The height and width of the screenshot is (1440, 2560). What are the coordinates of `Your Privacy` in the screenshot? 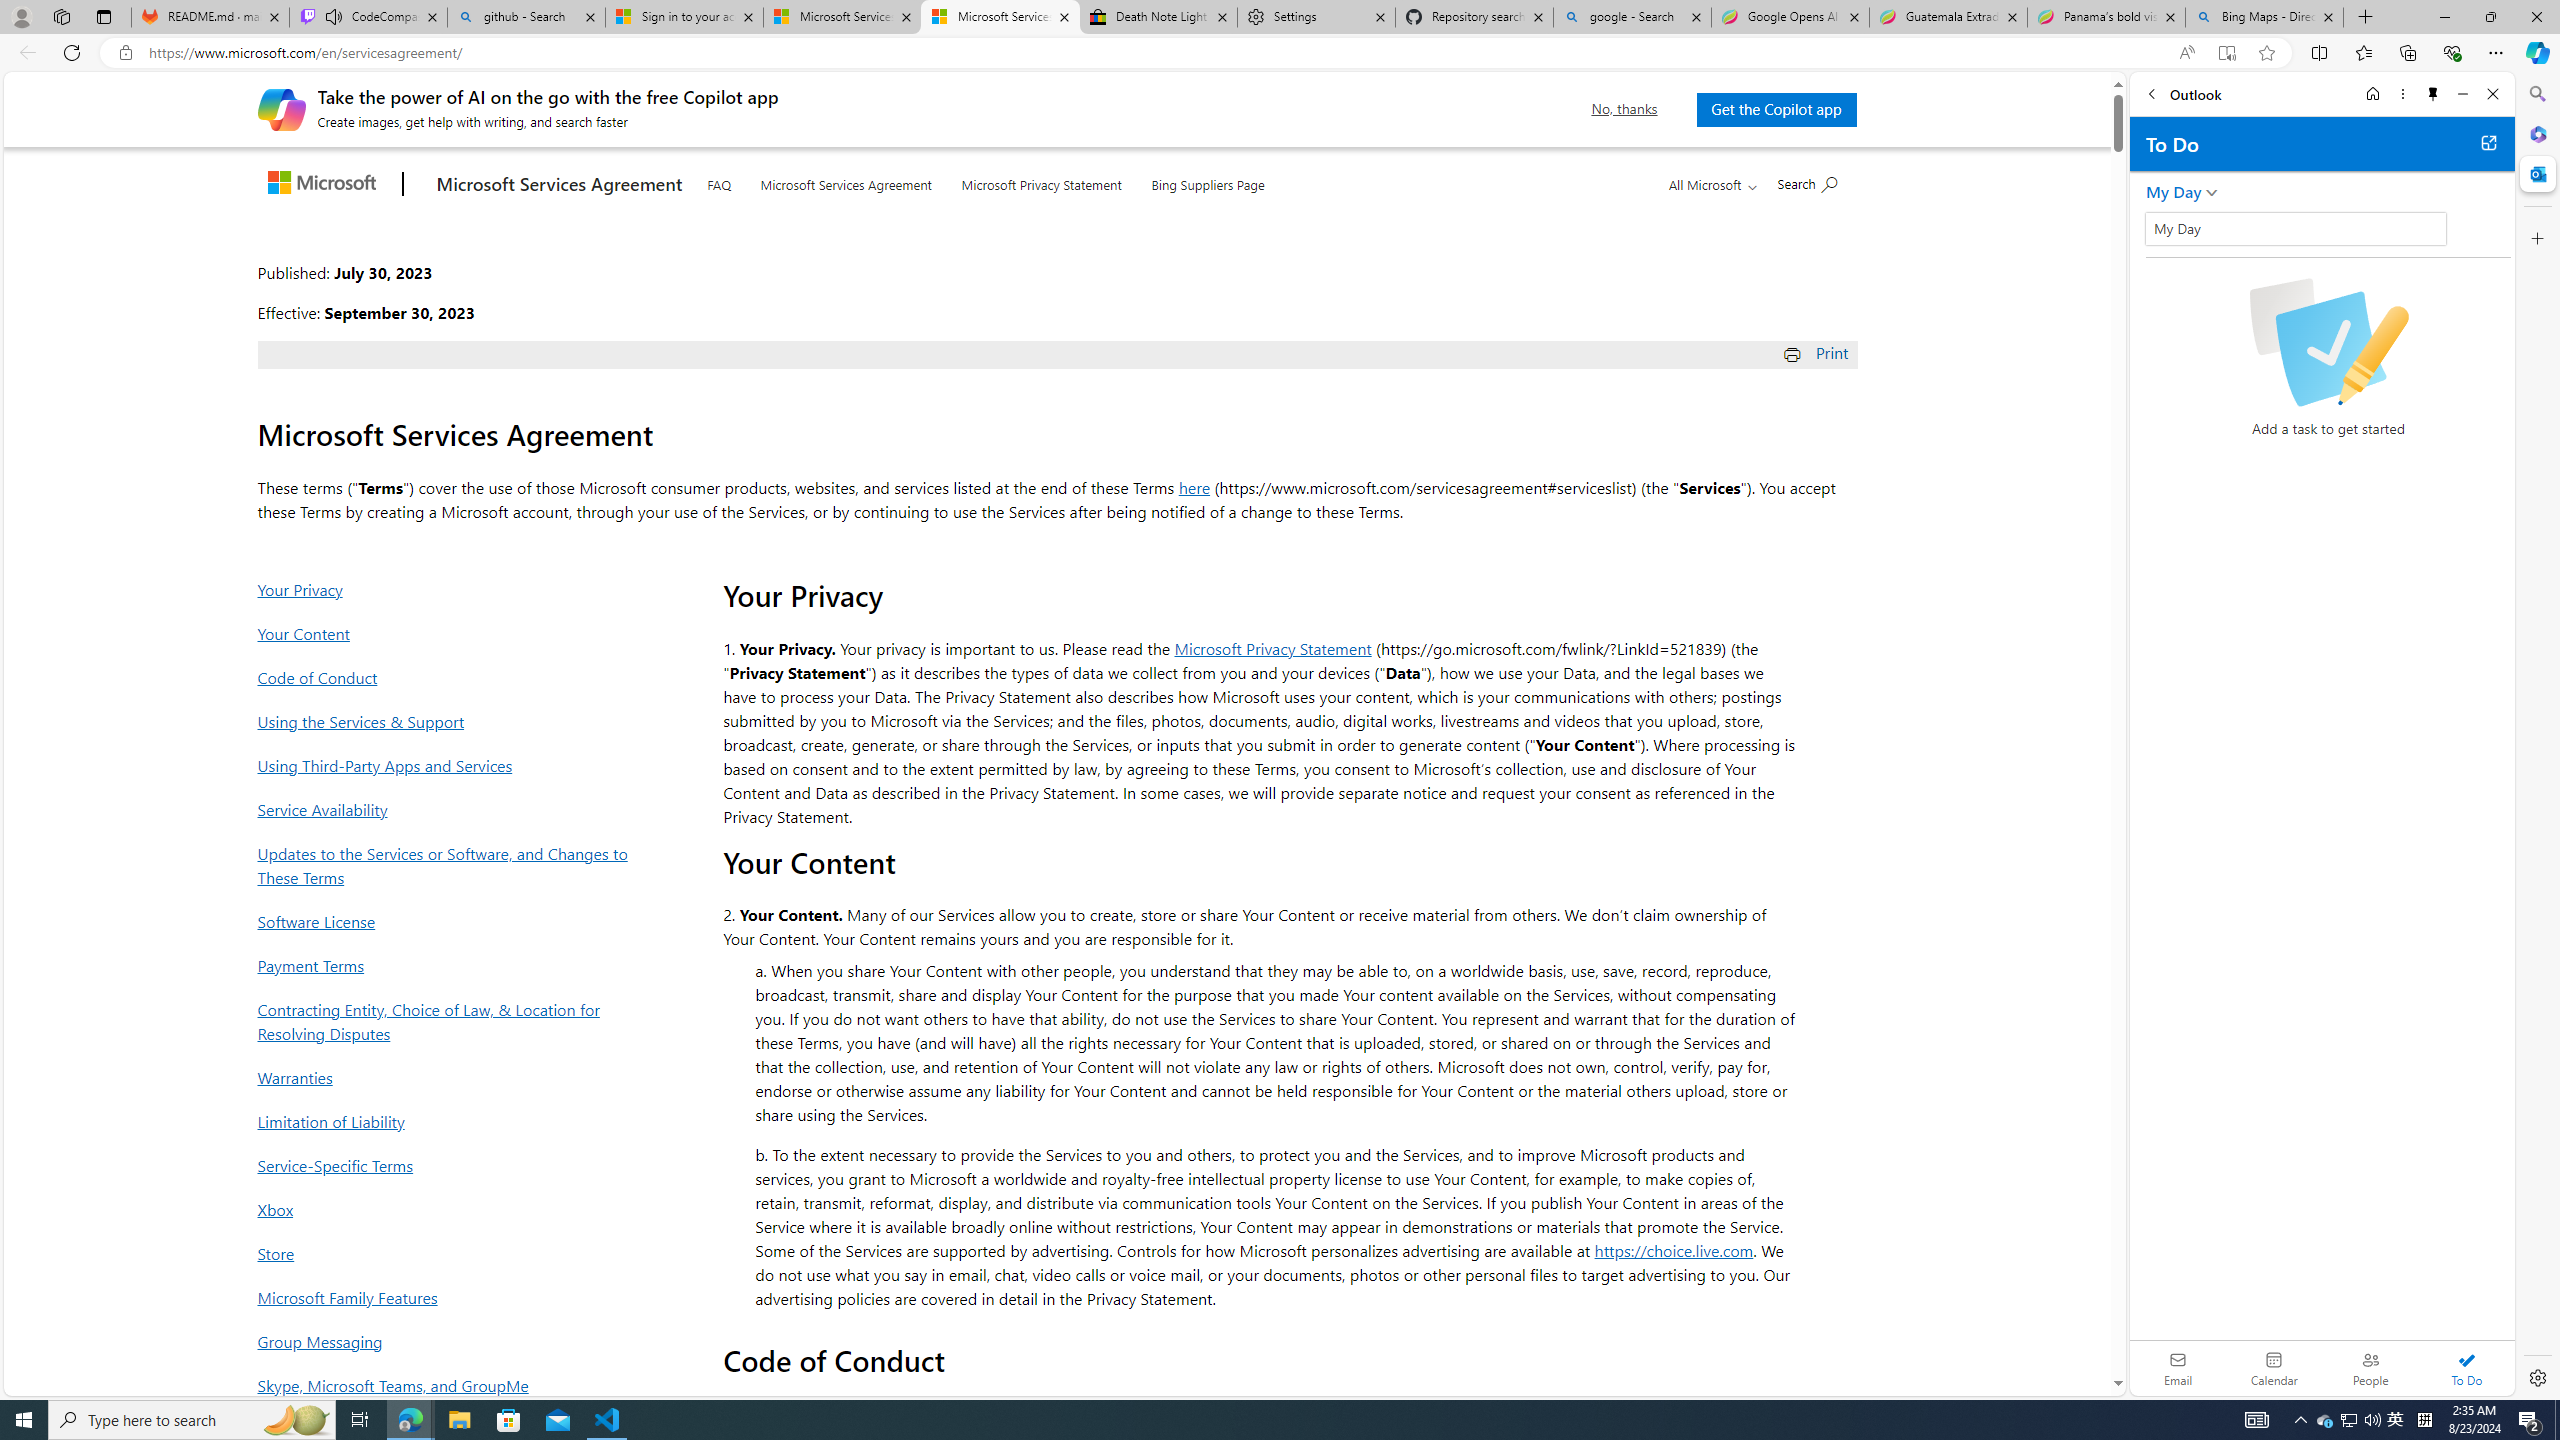 It's located at (448, 589).